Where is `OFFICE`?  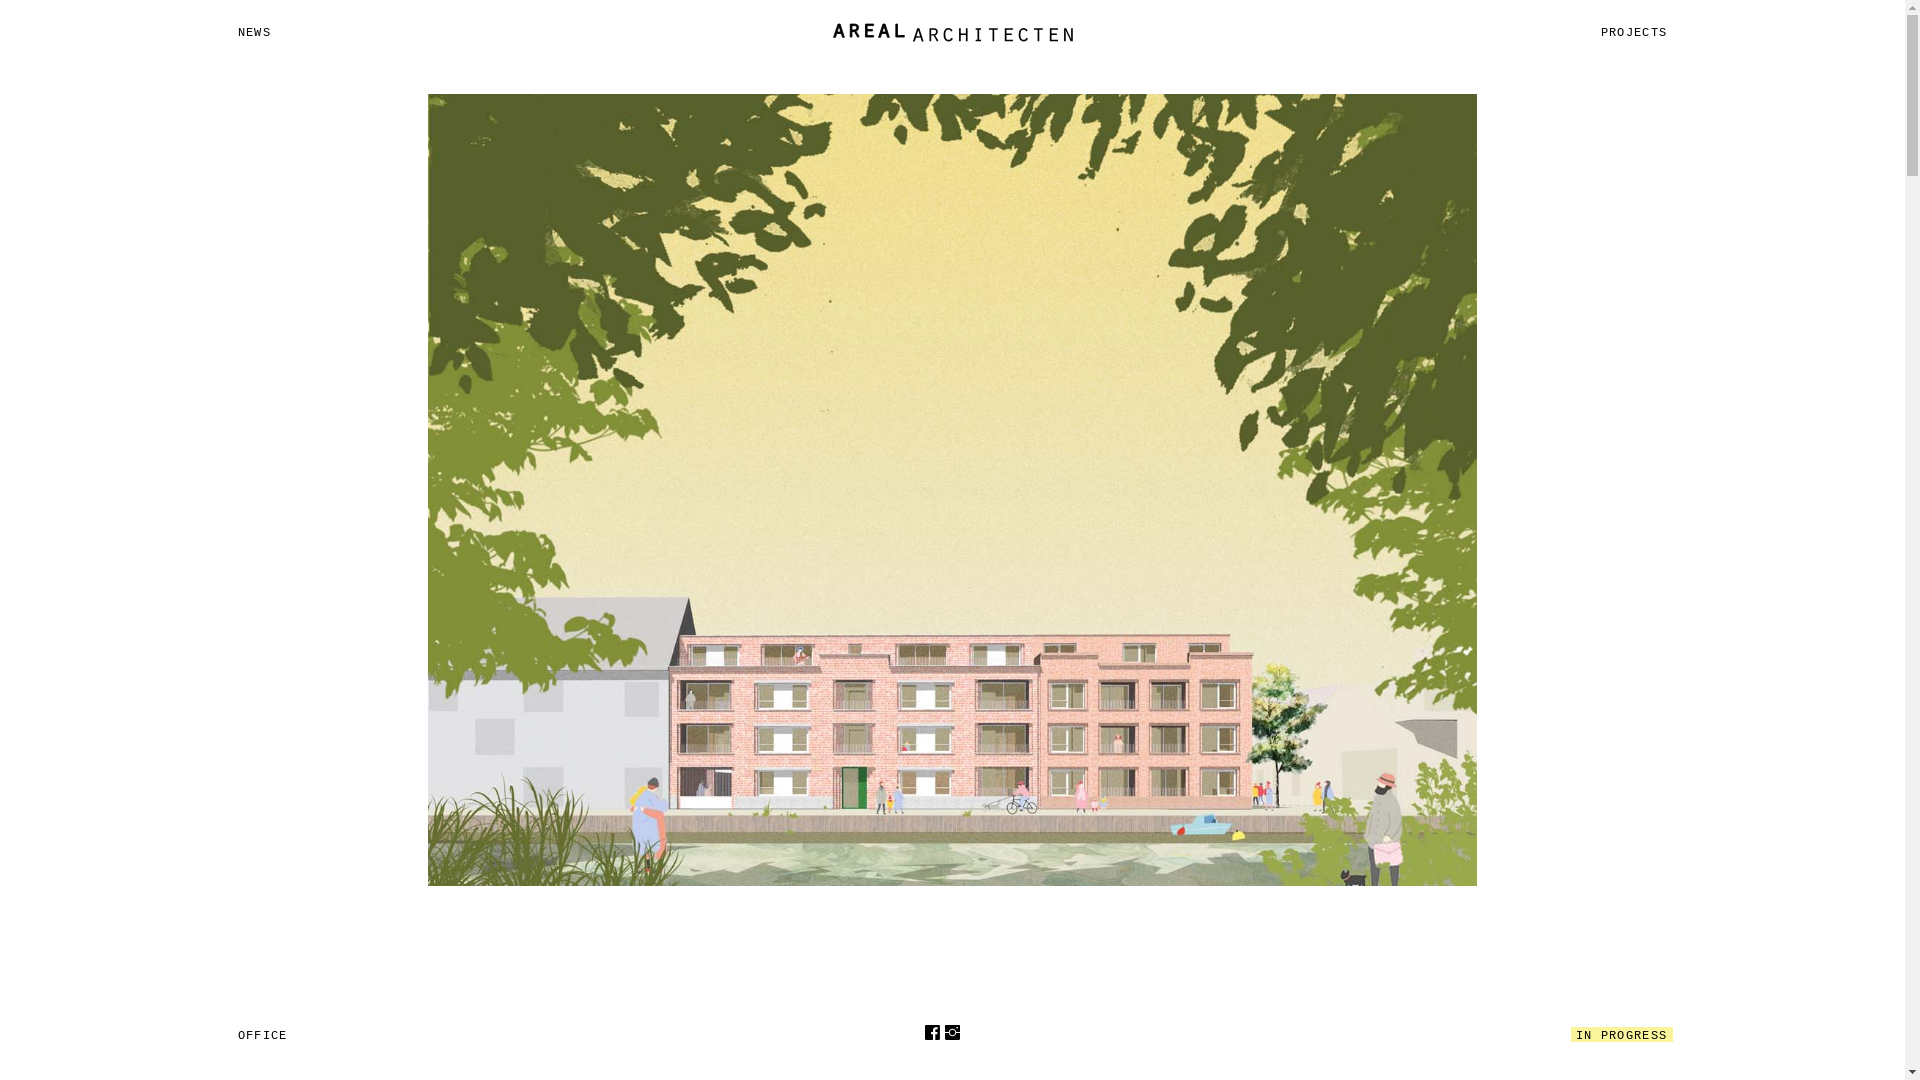
OFFICE is located at coordinates (262, 1034).